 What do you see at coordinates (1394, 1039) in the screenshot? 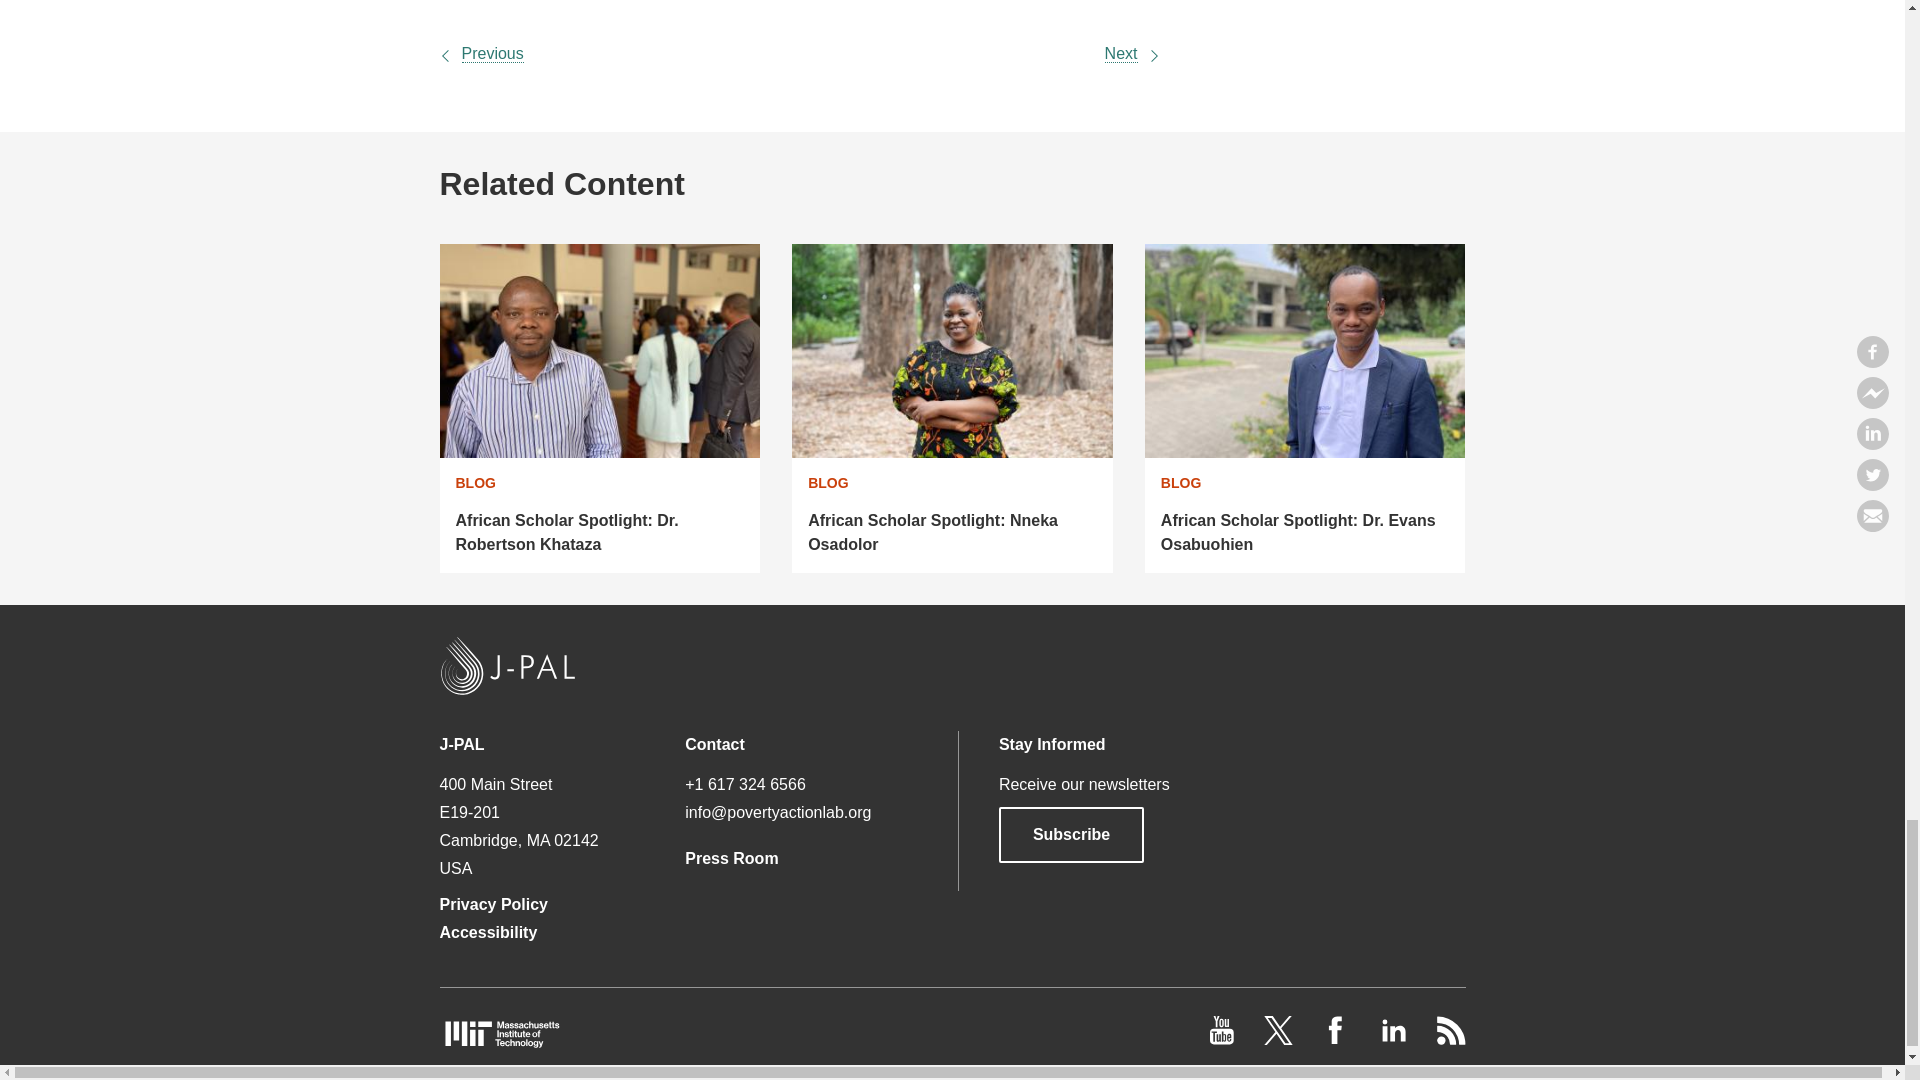
I see `LinkedIn` at bounding box center [1394, 1039].